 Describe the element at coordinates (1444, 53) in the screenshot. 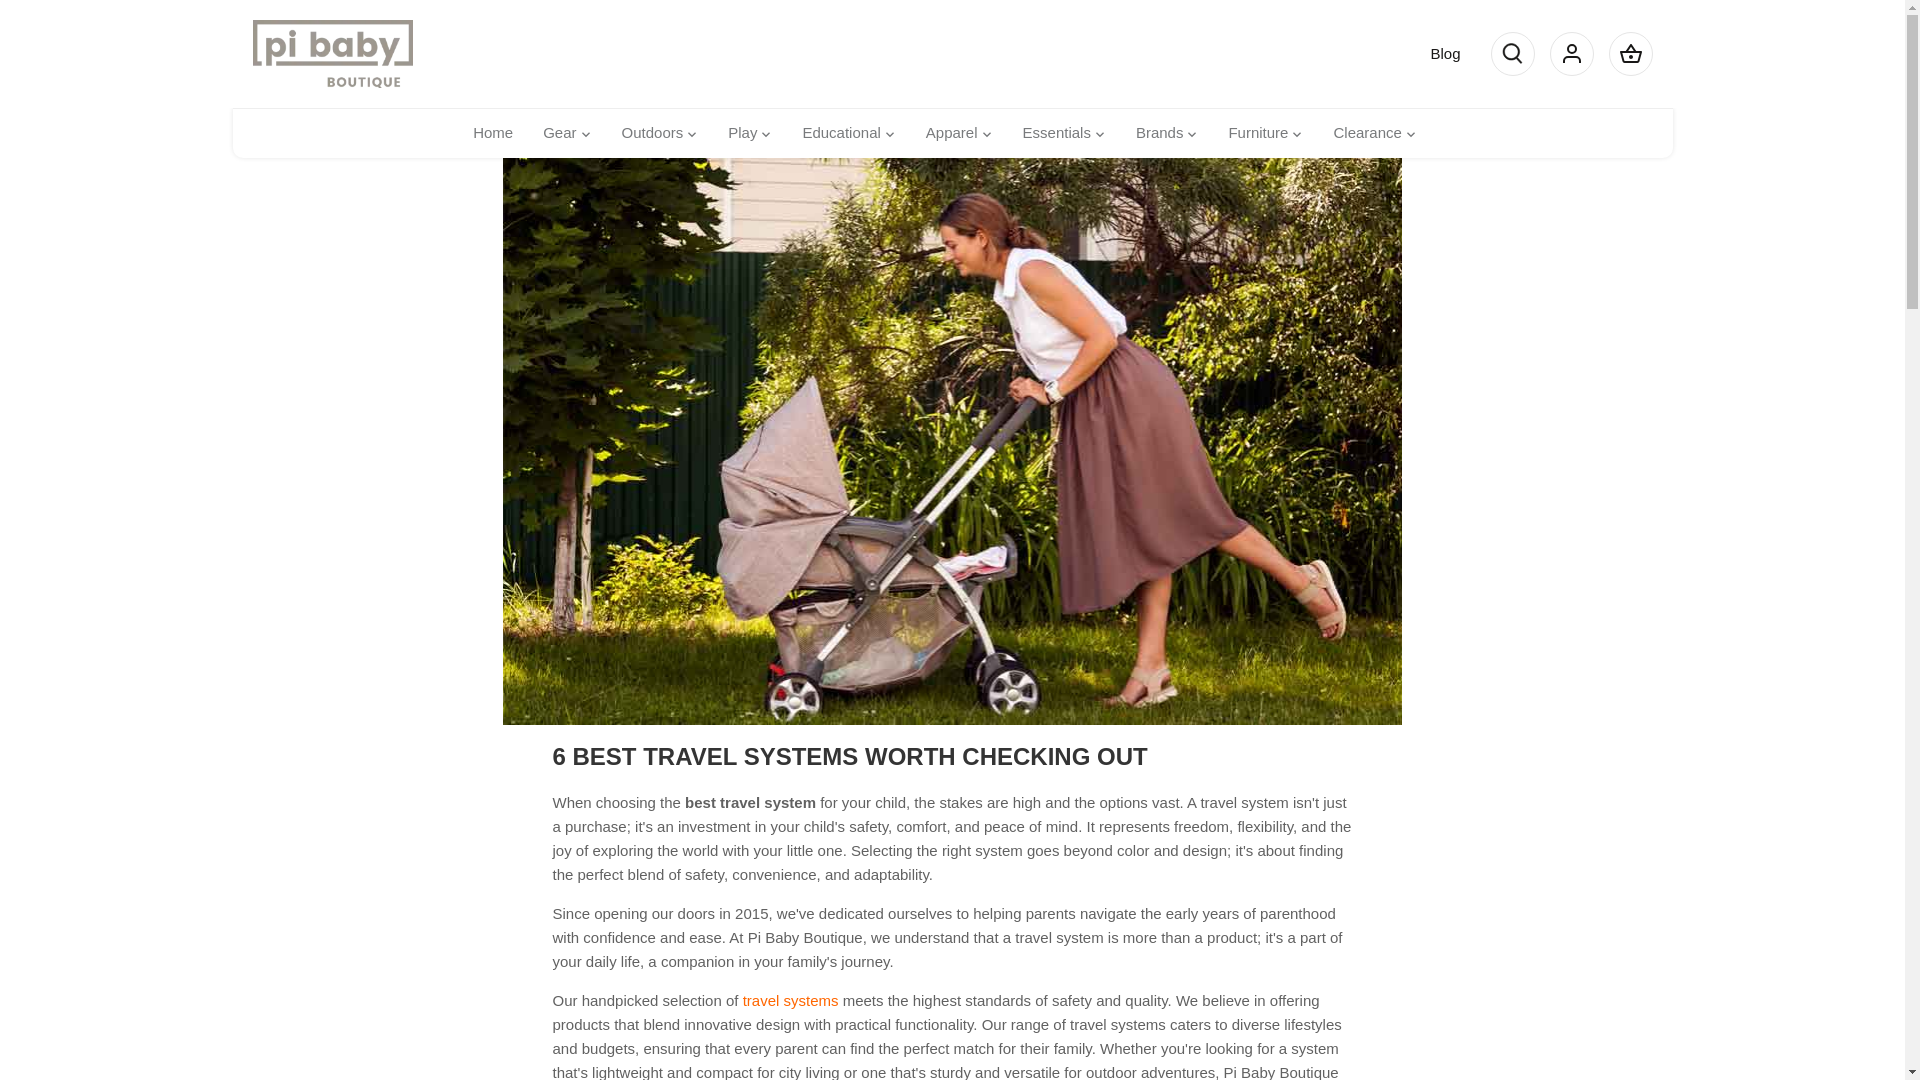

I see `Blog` at that location.